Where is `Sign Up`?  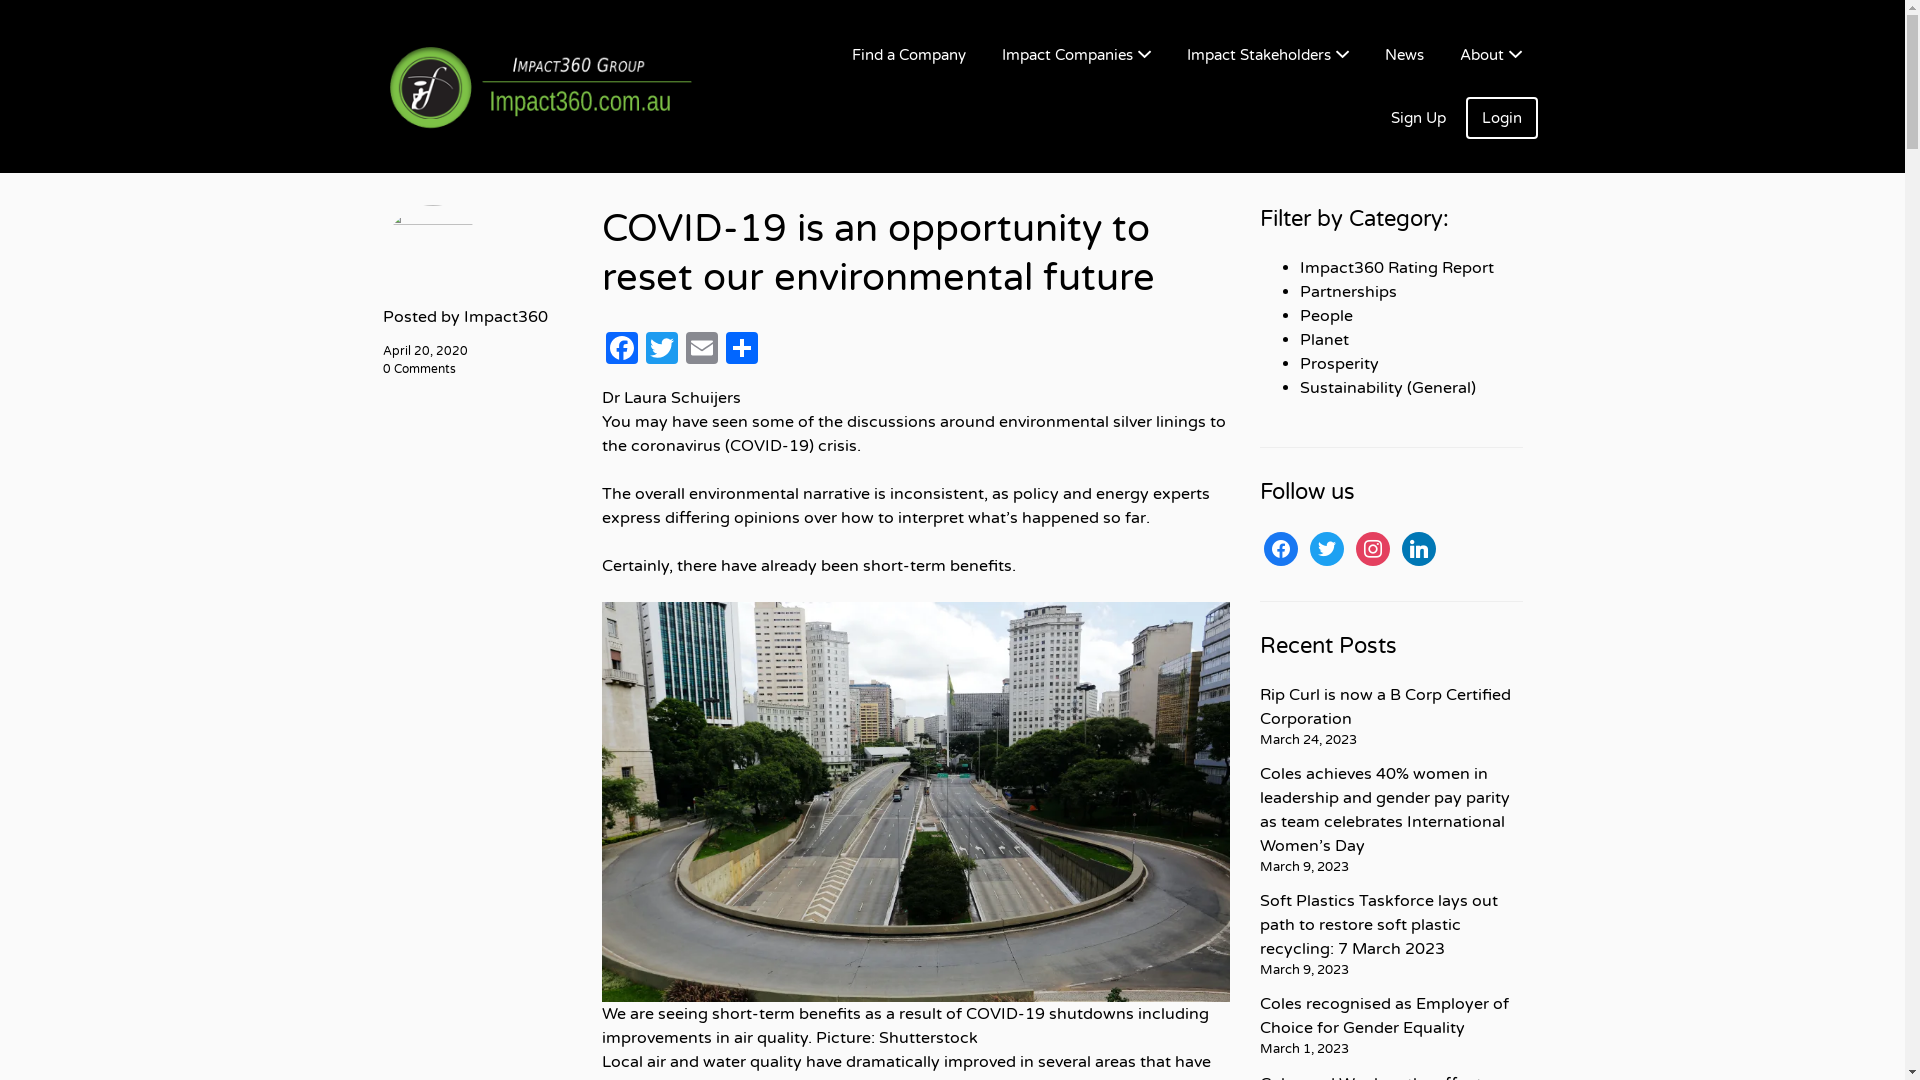
Sign Up is located at coordinates (1418, 118).